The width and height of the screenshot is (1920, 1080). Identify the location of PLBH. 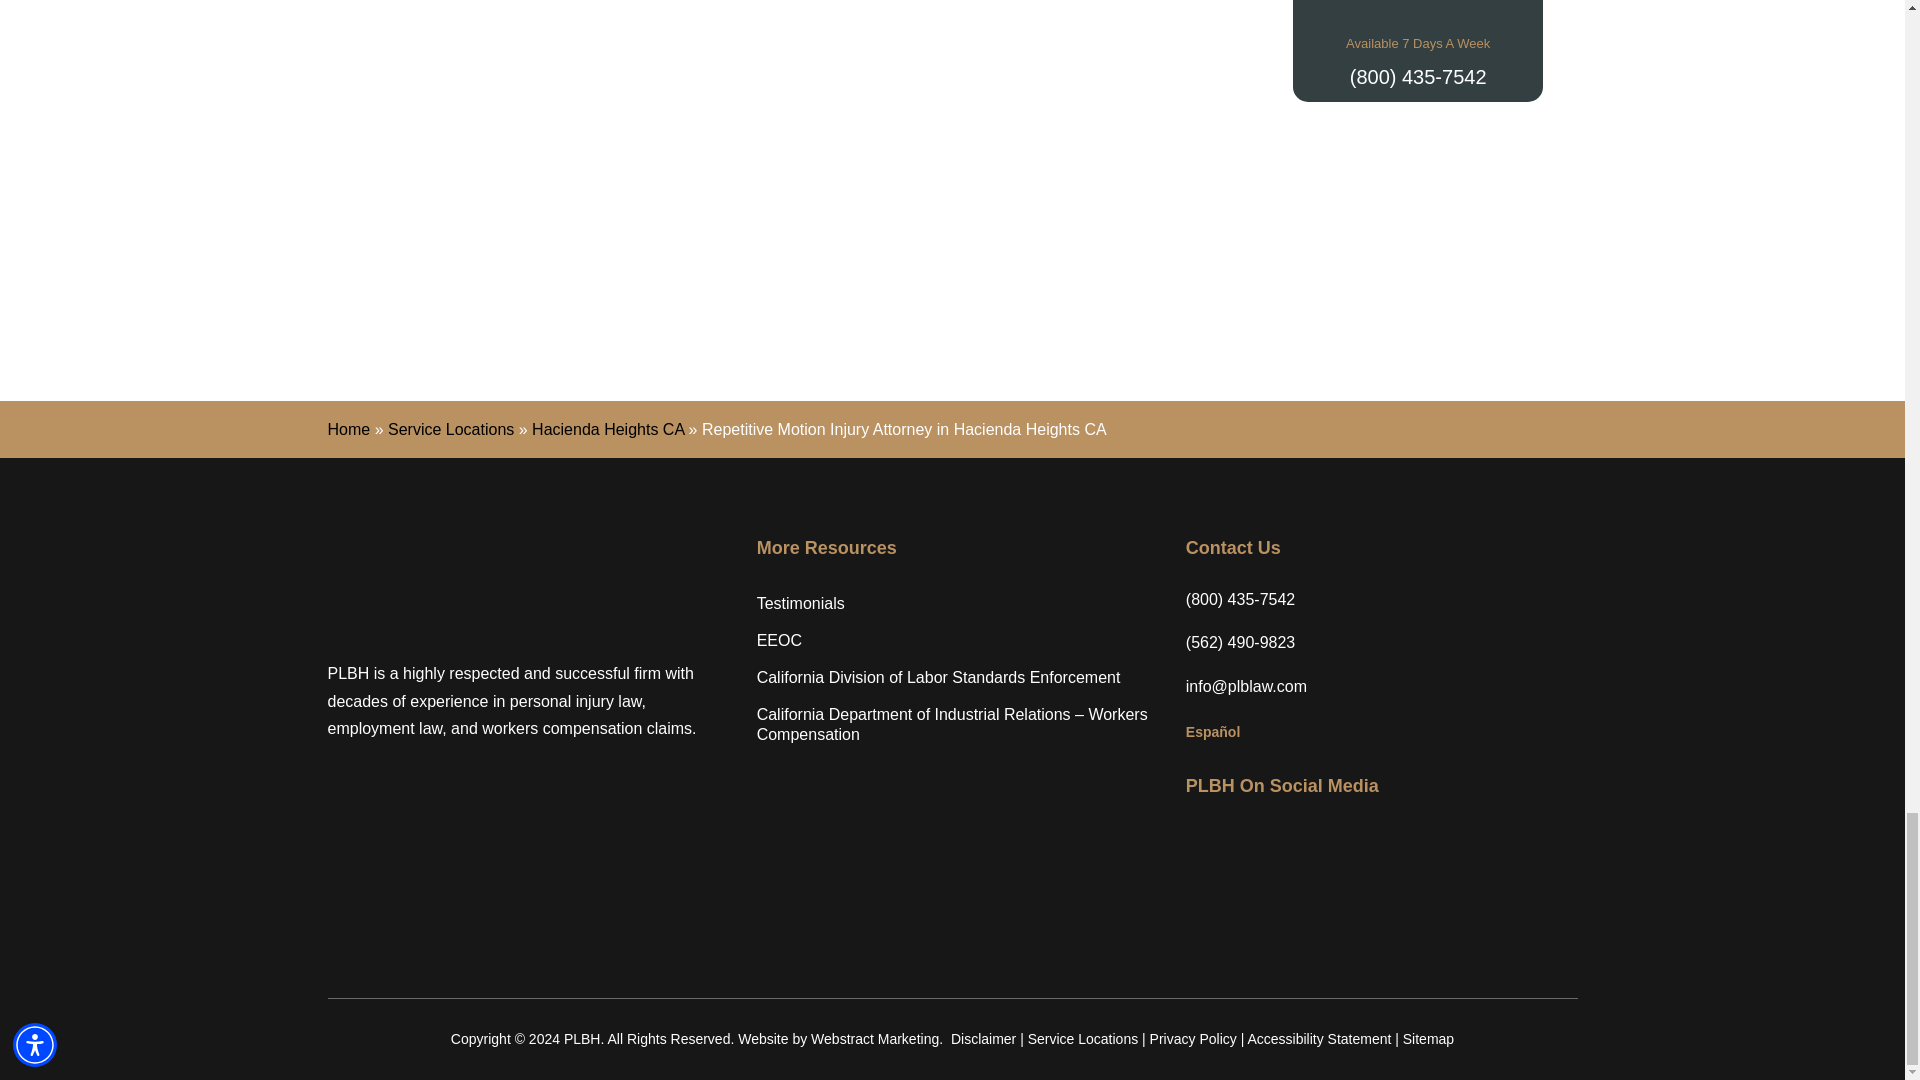
(452, 584).